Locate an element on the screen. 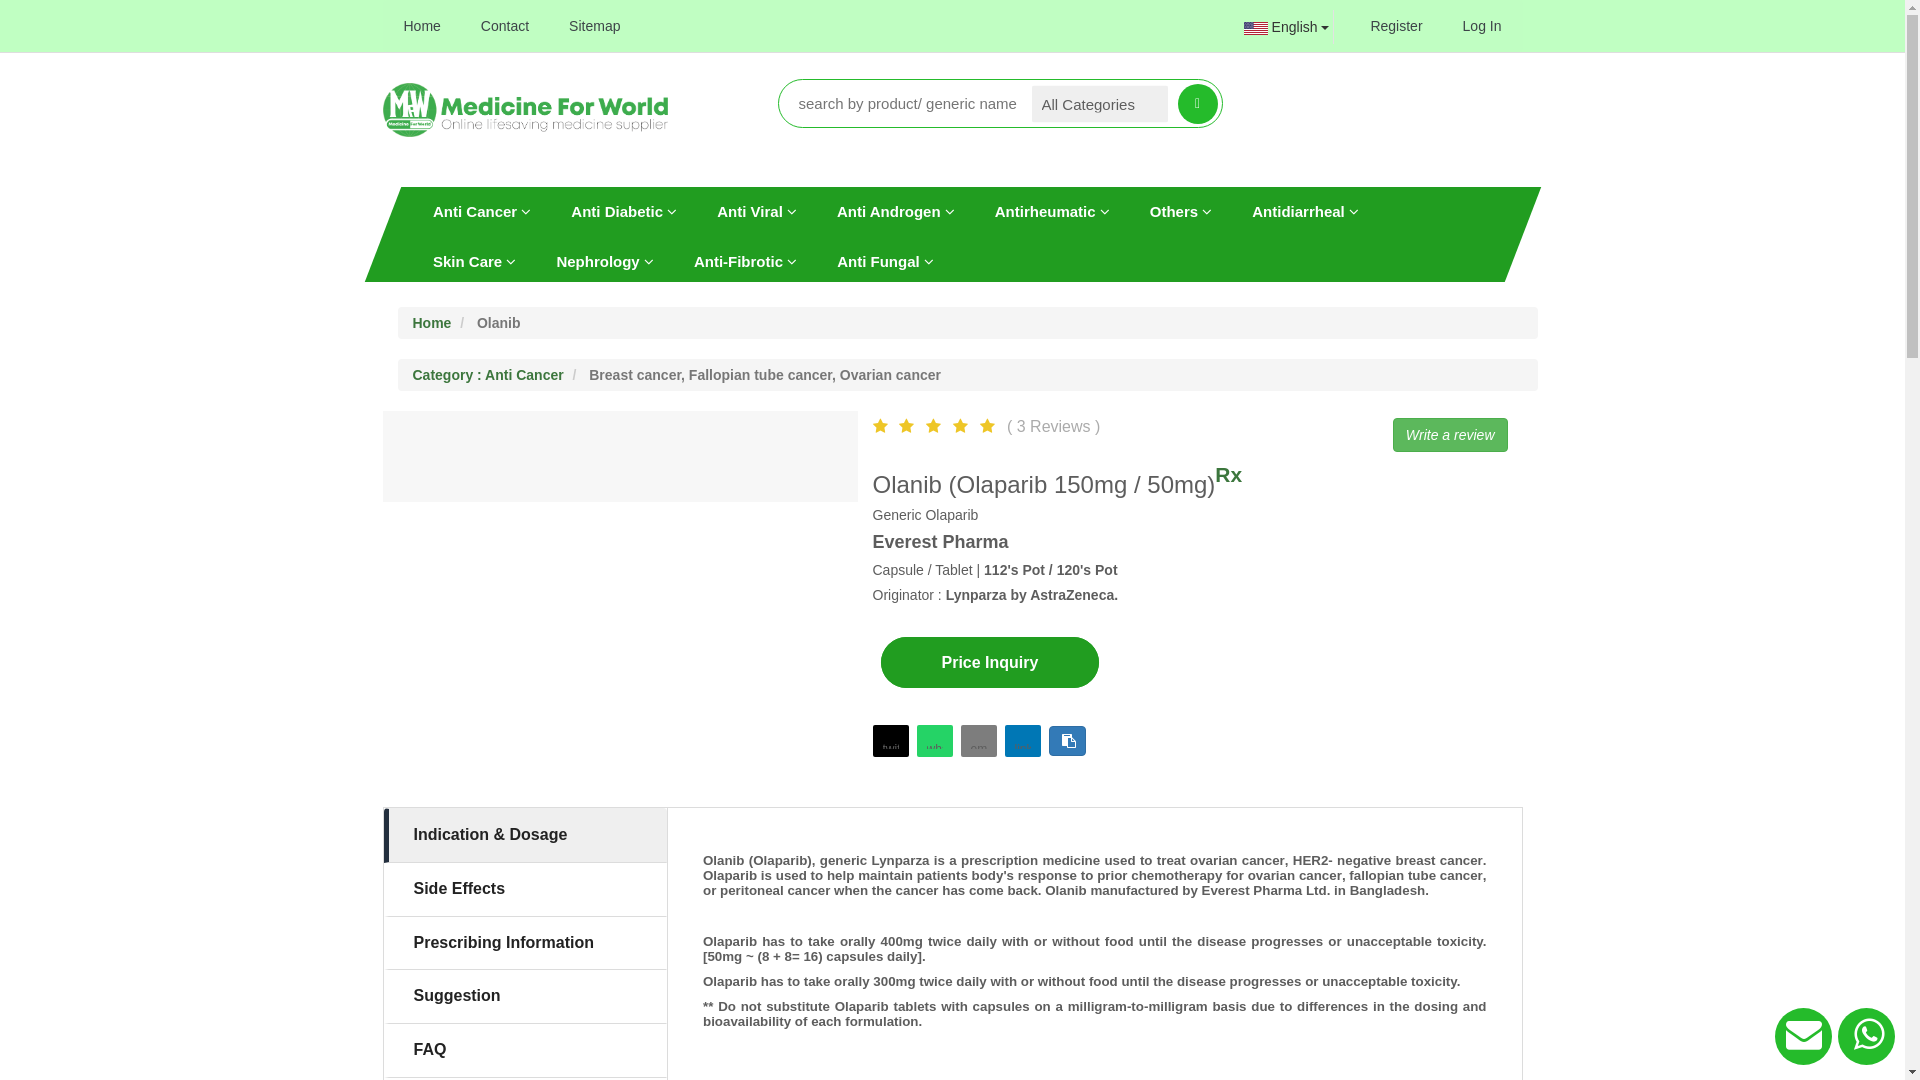 Image resolution: width=1920 pixels, height=1080 pixels. Side Effects is located at coordinates (526, 890).